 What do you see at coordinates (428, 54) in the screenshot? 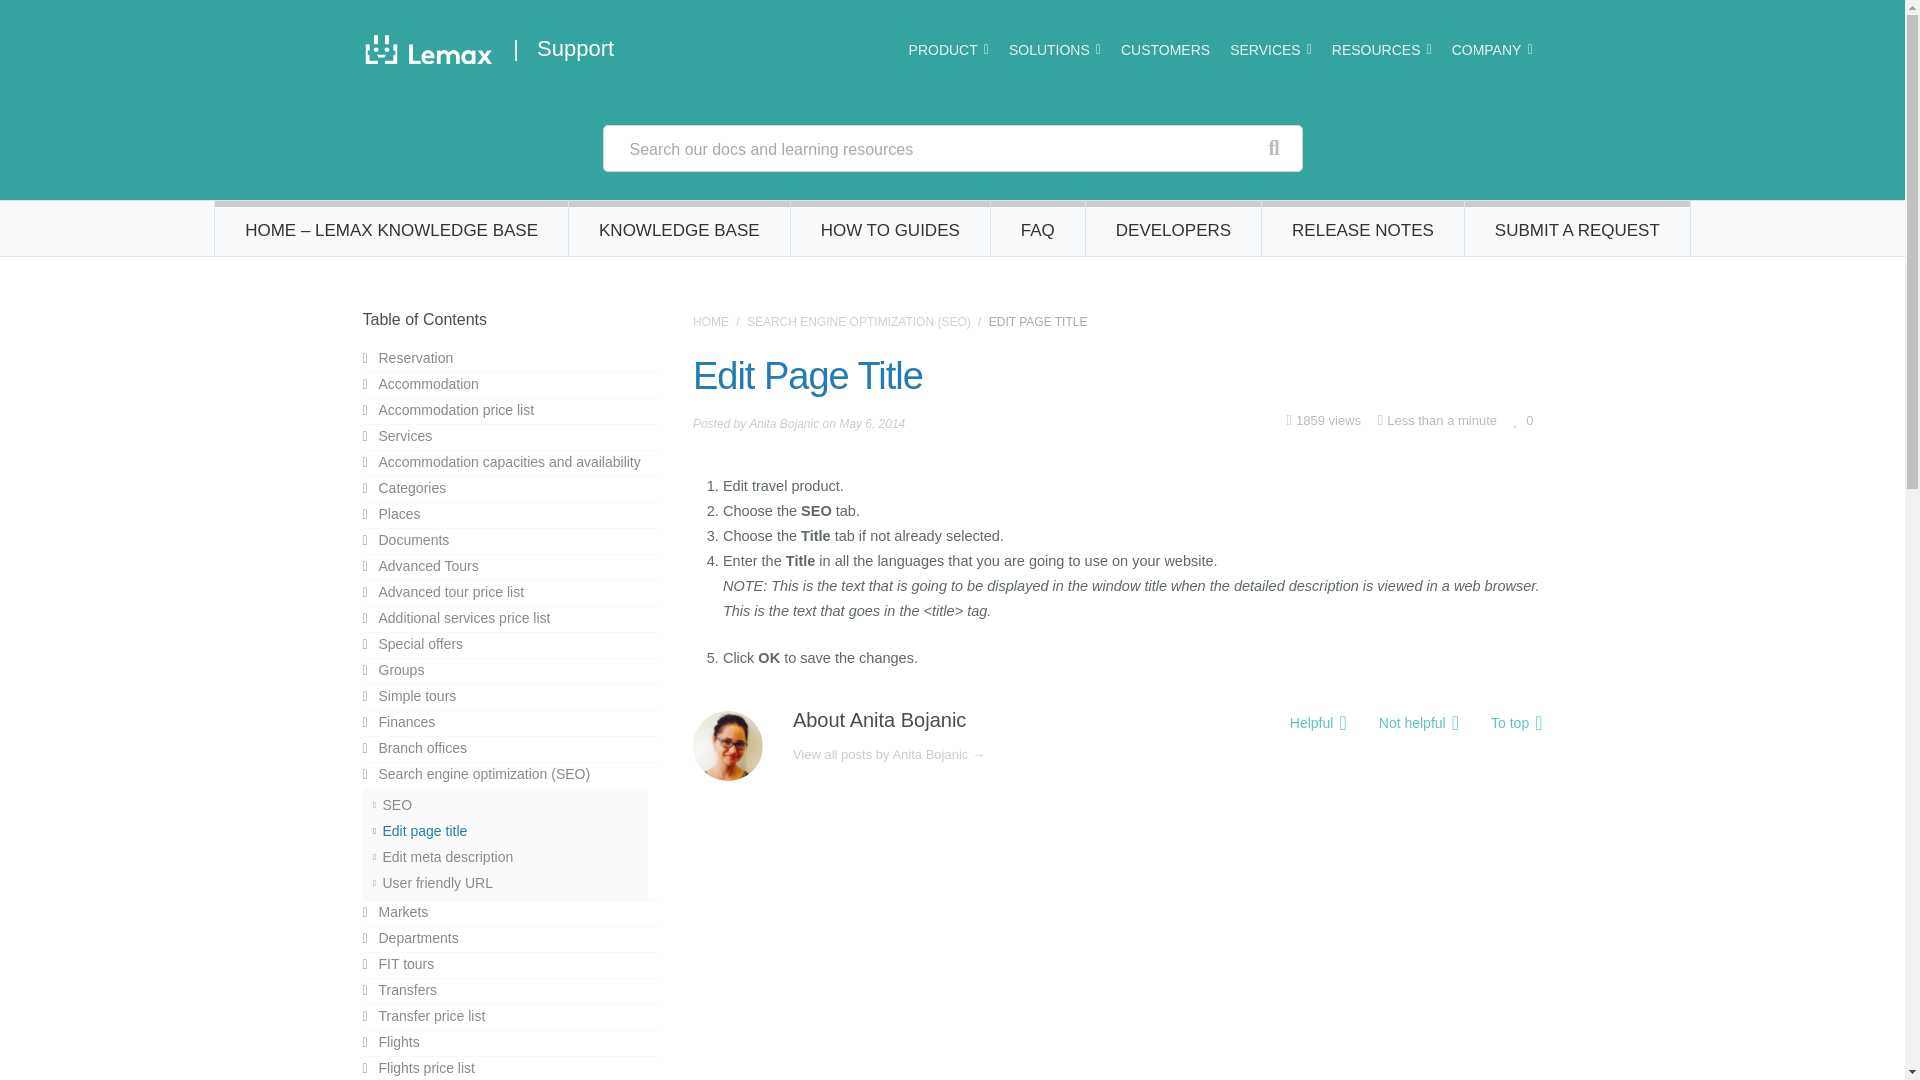
I see `Lemax Knowledge Base` at bounding box center [428, 54].